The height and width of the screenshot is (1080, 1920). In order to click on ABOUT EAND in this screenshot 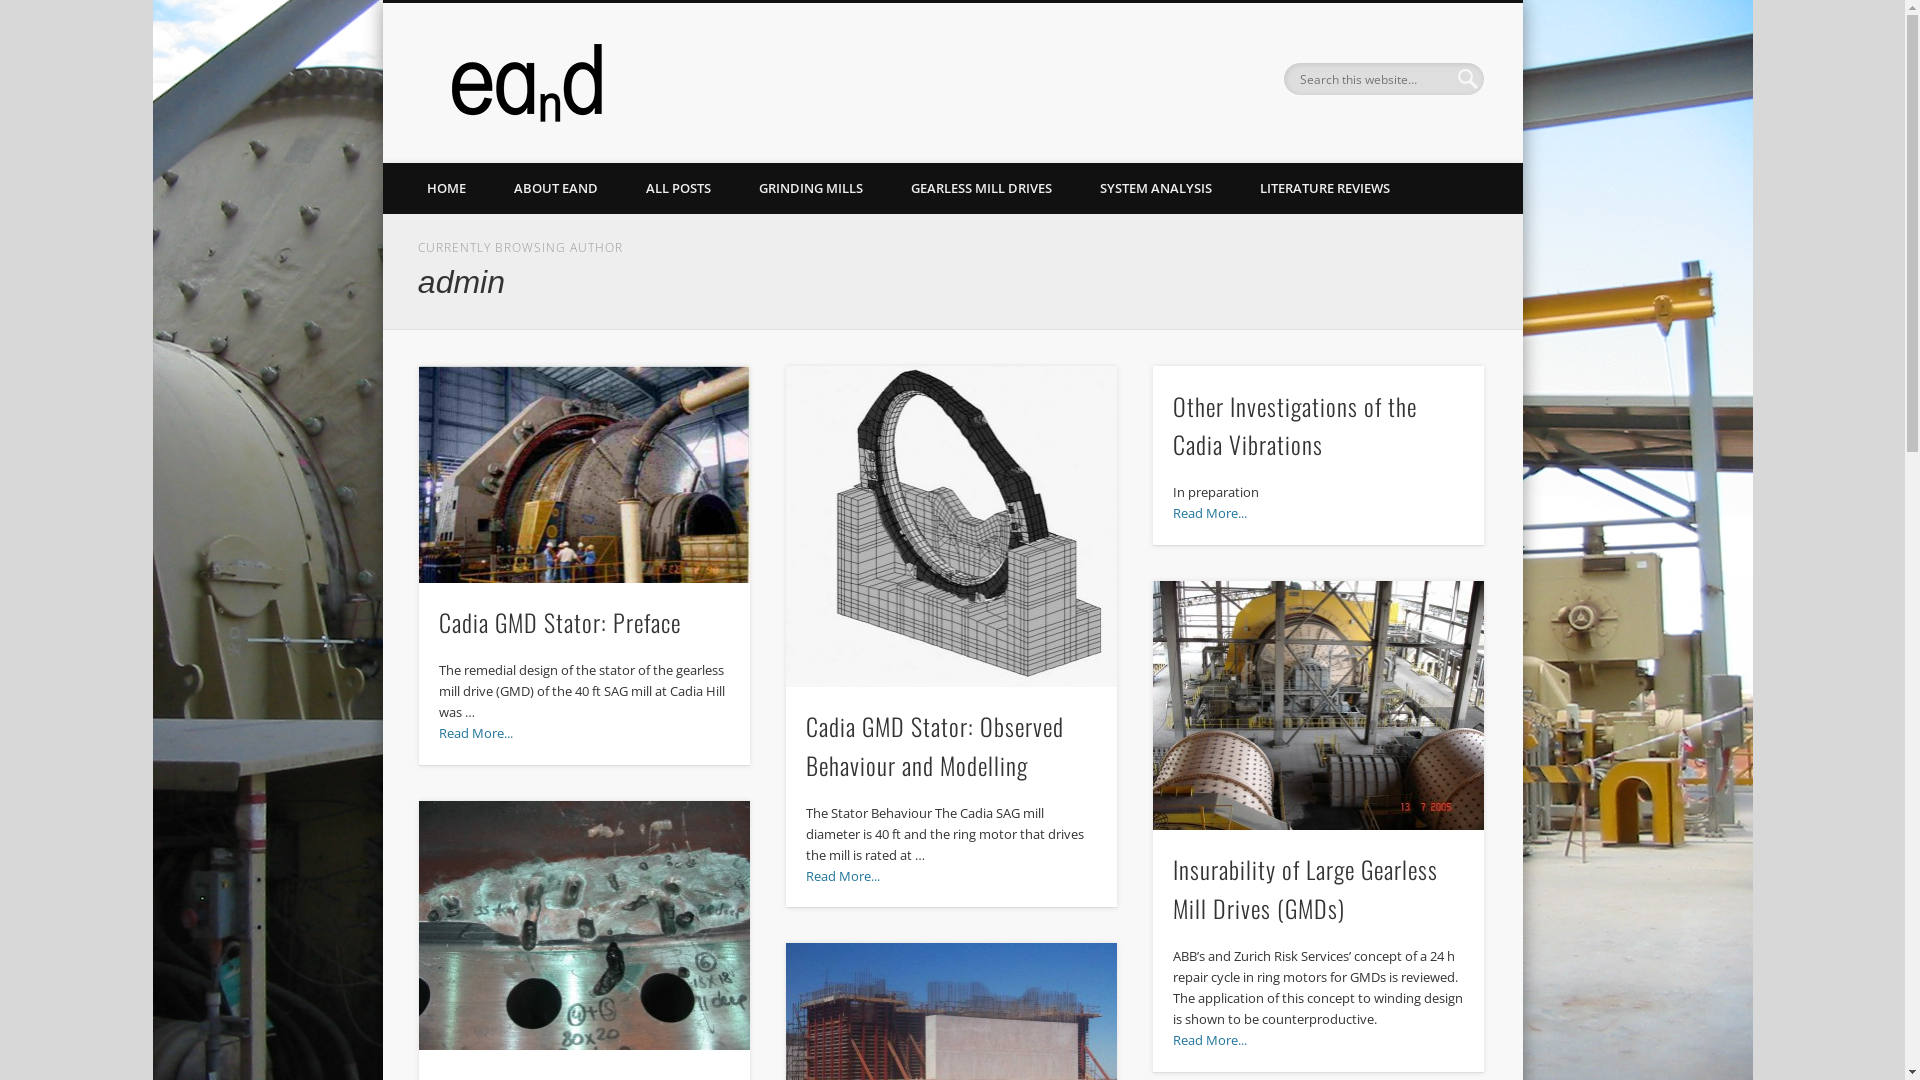, I will do `click(556, 188)`.